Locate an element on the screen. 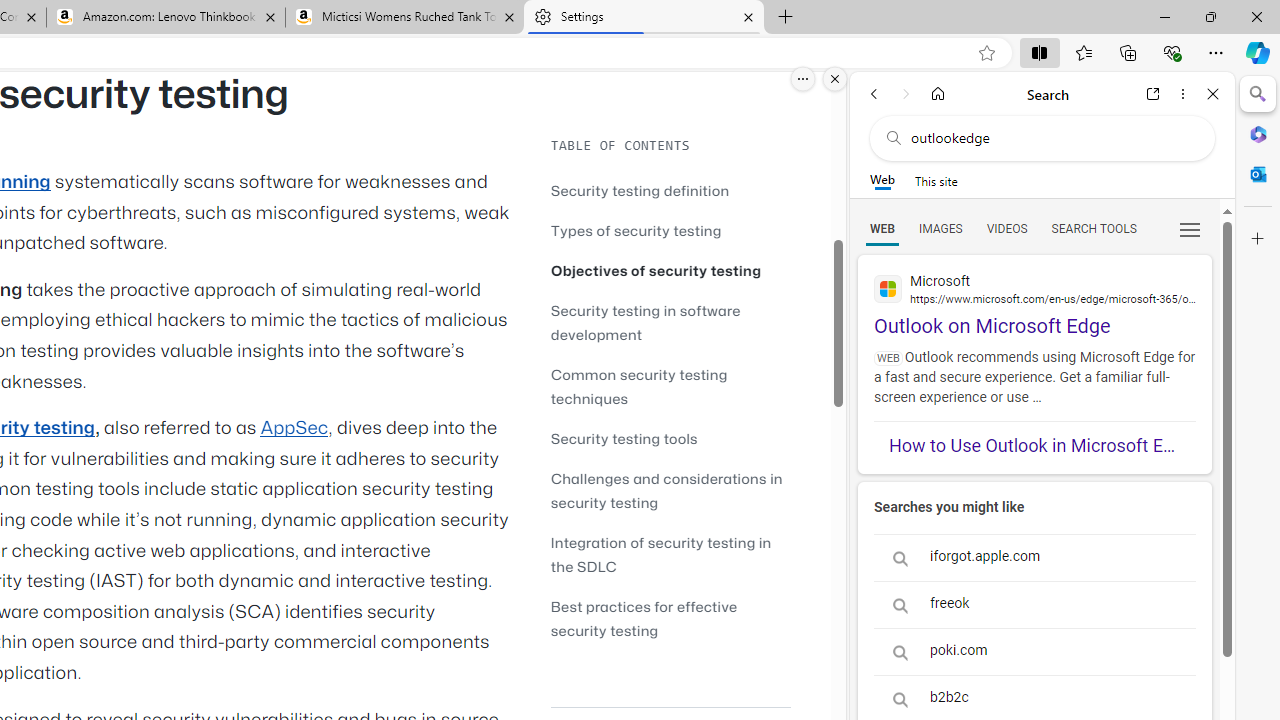  Preferences is located at coordinates (1190, 228).